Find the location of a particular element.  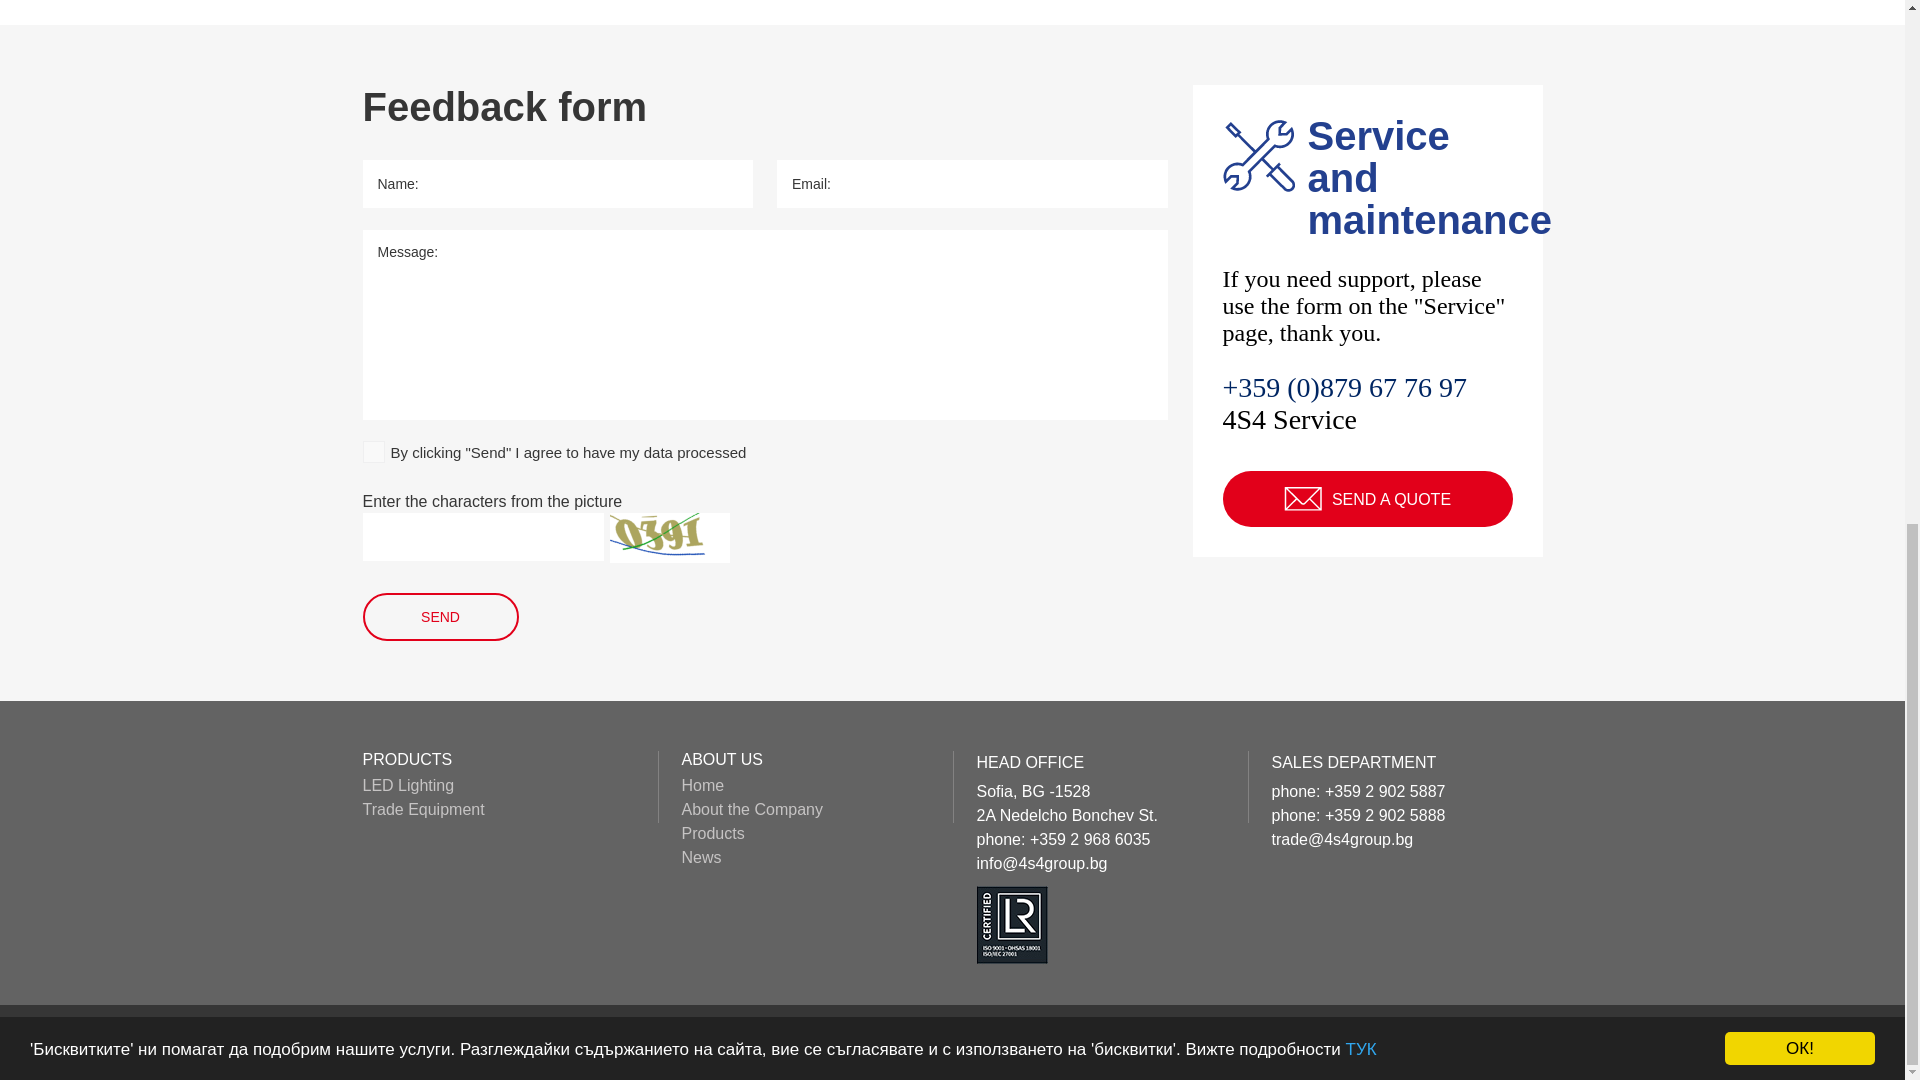

LED Lighting is located at coordinates (408, 784).